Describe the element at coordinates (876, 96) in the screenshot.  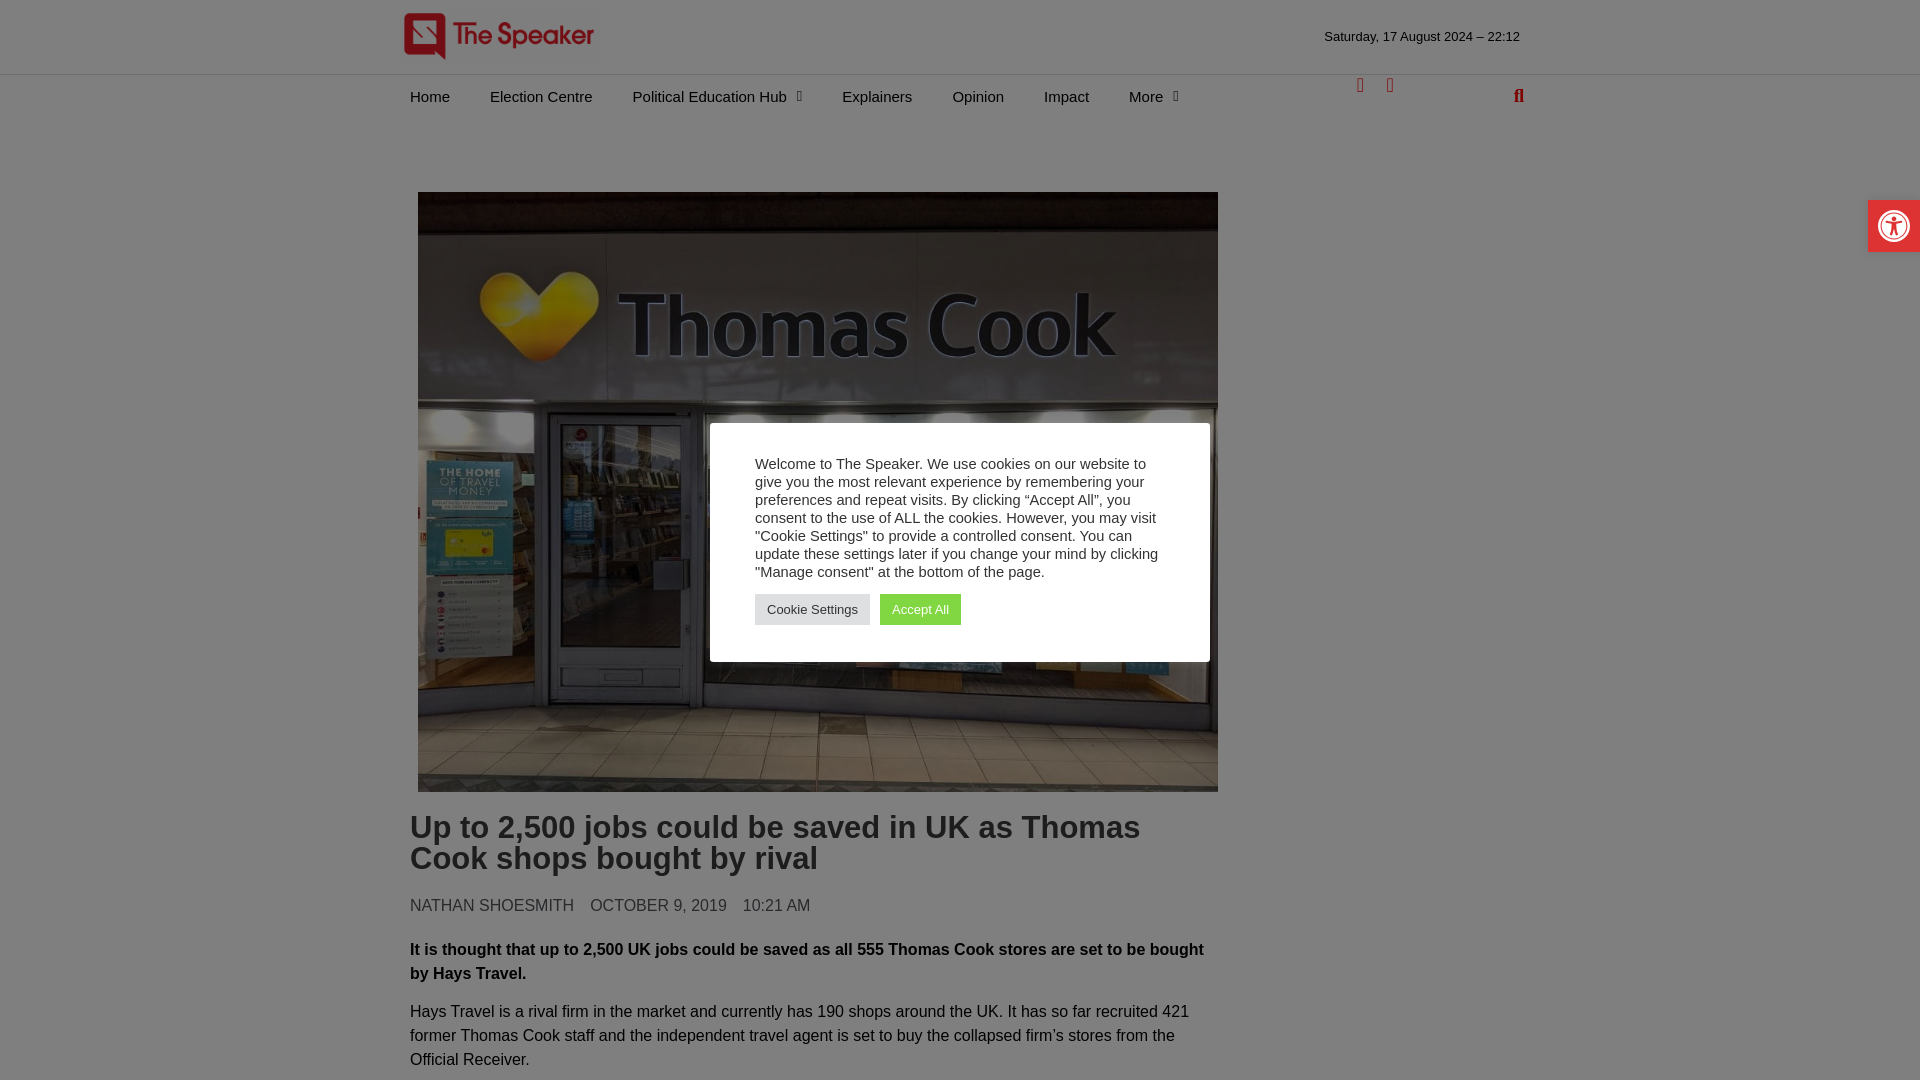
I see `Explainers` at that location.